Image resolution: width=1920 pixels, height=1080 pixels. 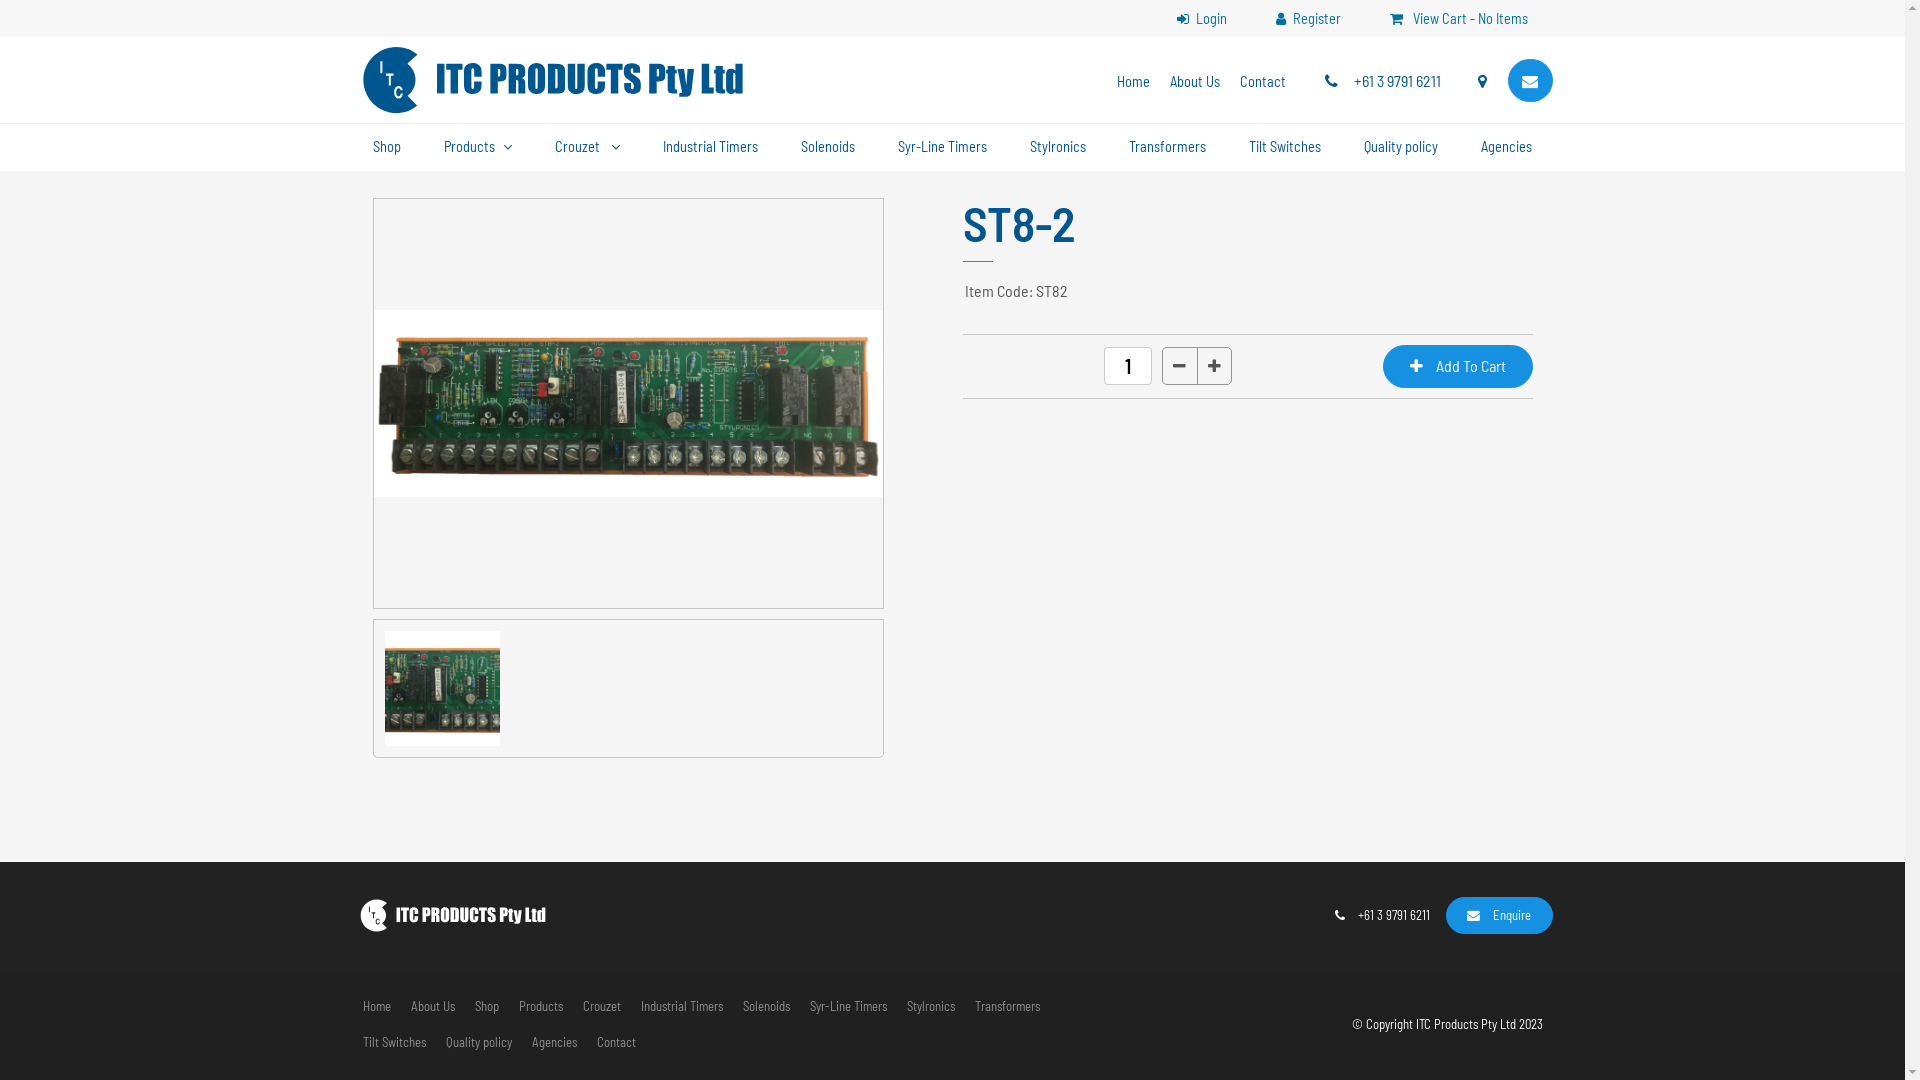 What do you see at coordinates (1506, 148) in the screenshot?
I see `Agencies` at bounding box center [1506, 148].